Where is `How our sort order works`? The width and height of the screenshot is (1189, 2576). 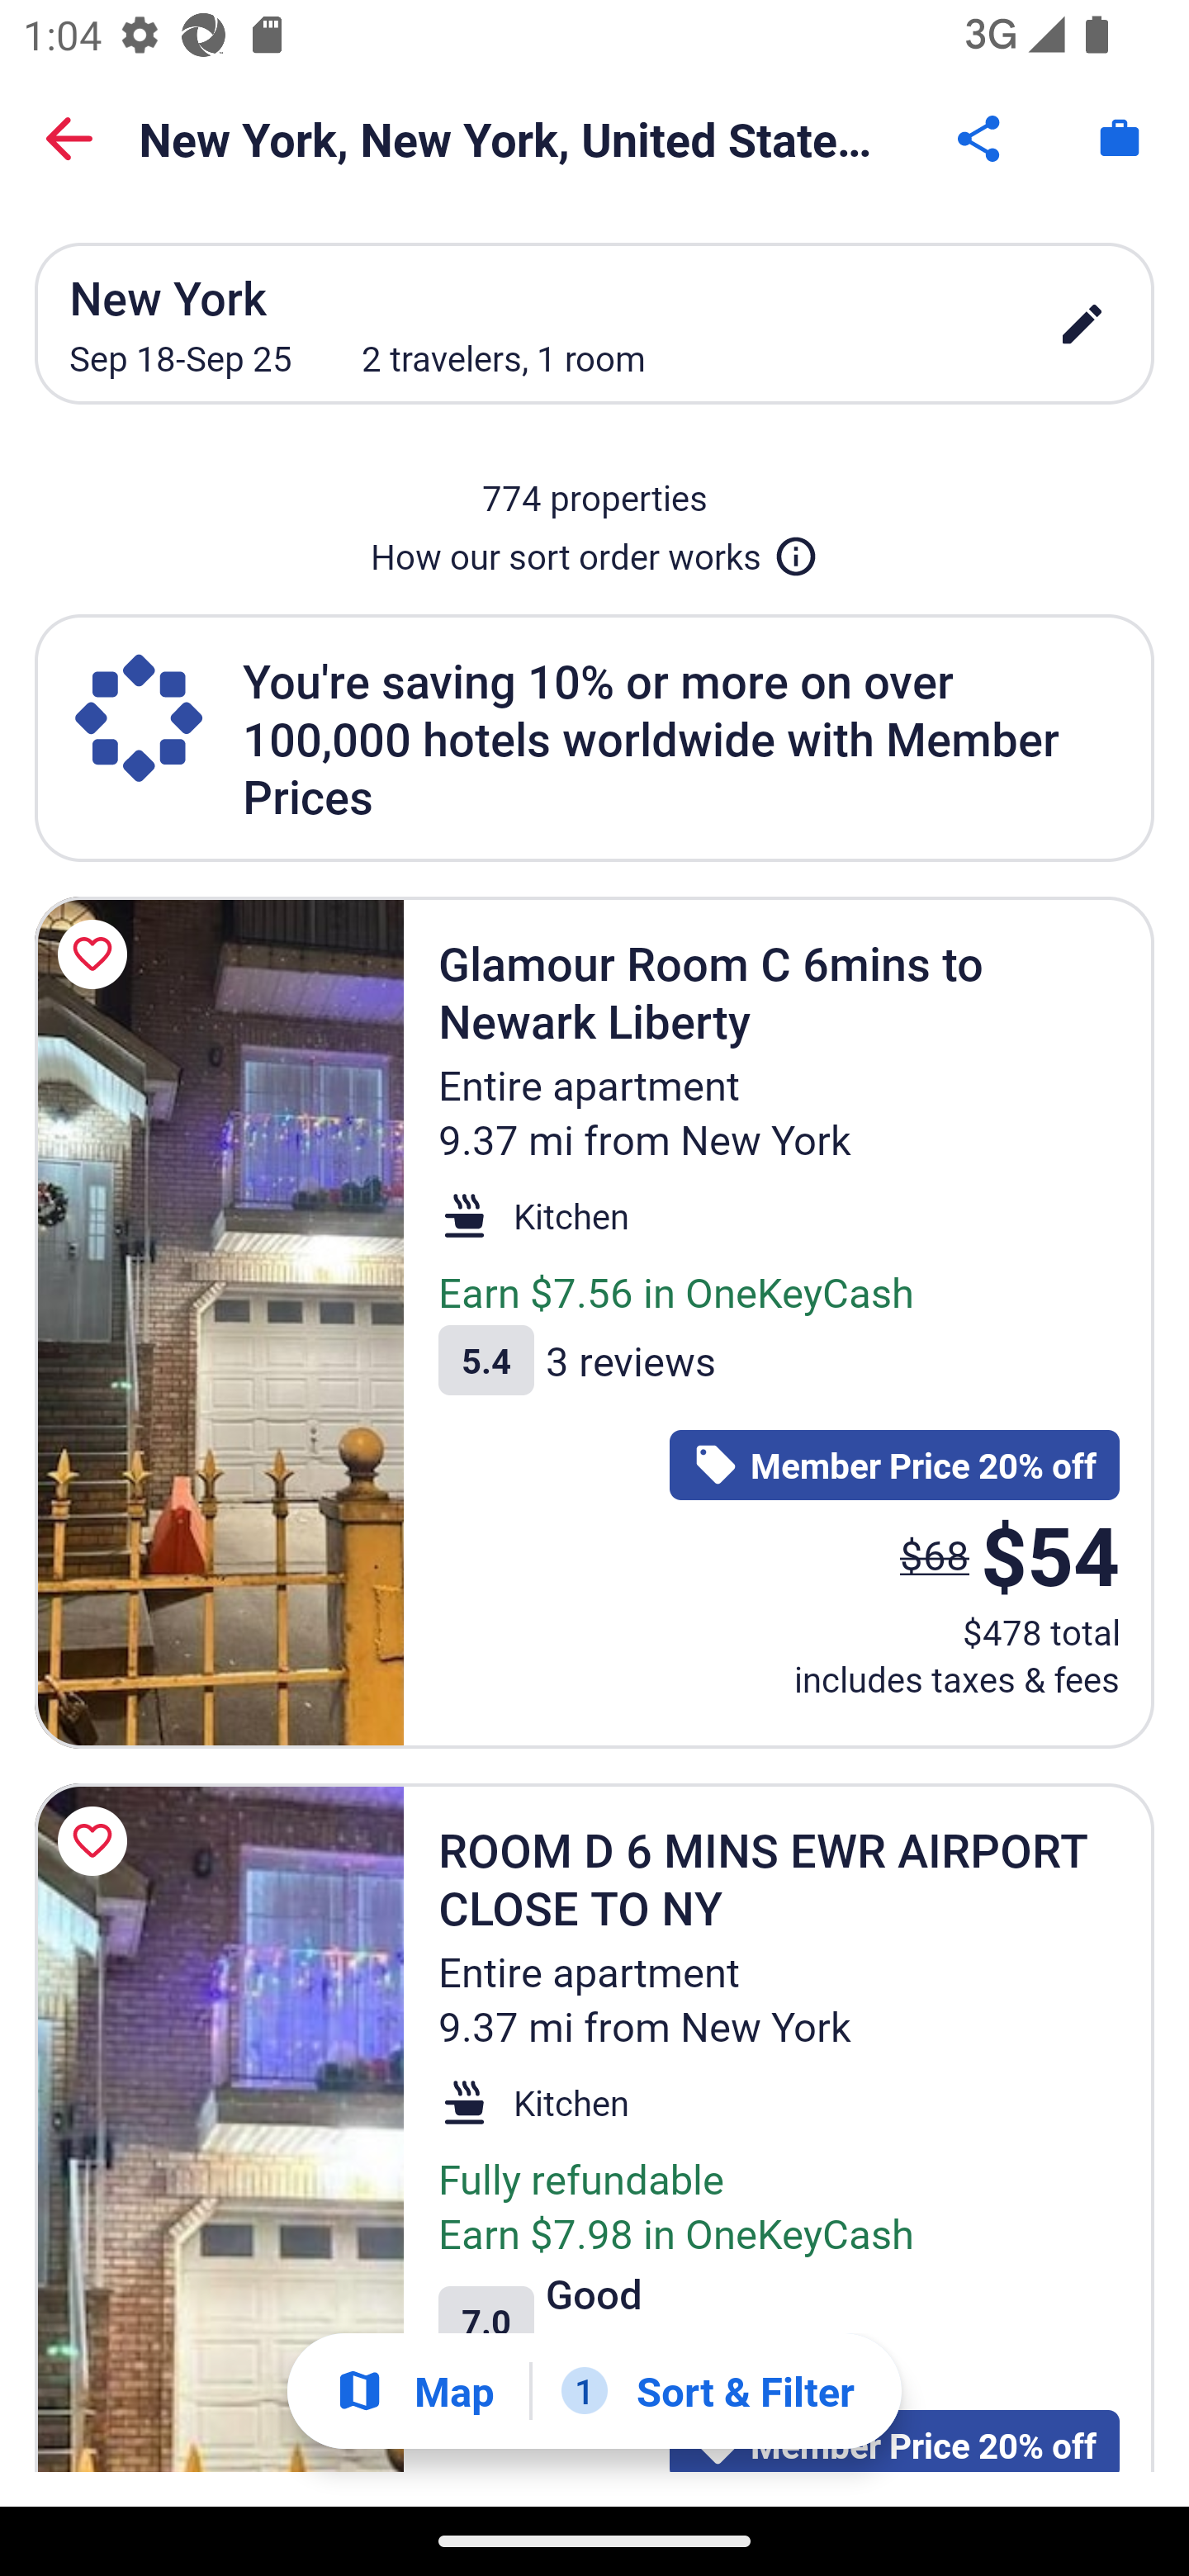 How our sort order works is located at coordinates (594, 550).